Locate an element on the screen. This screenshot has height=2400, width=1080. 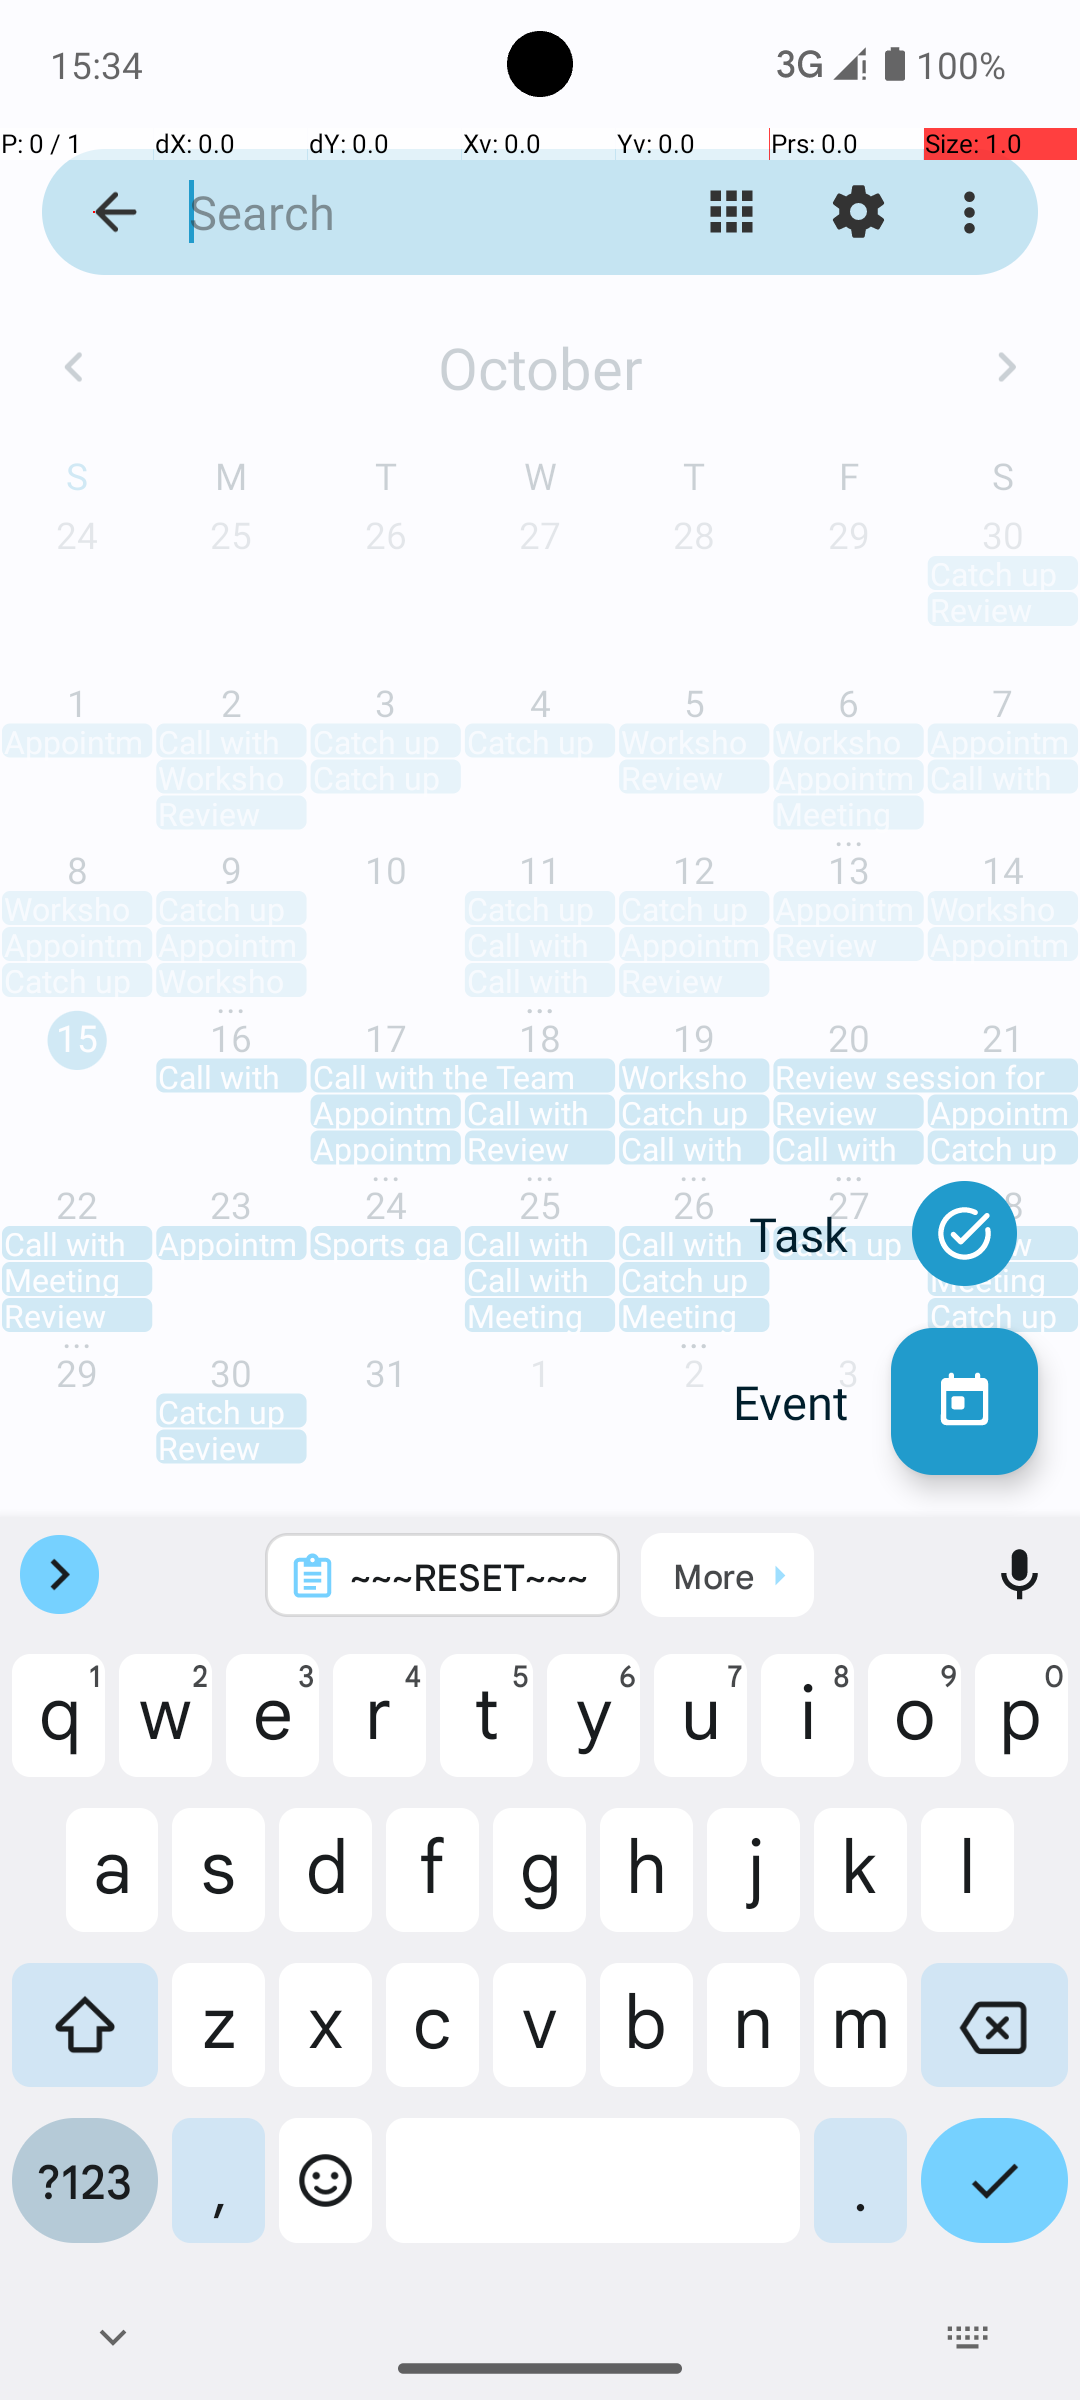
Event is located at coordinates (812, 1402).